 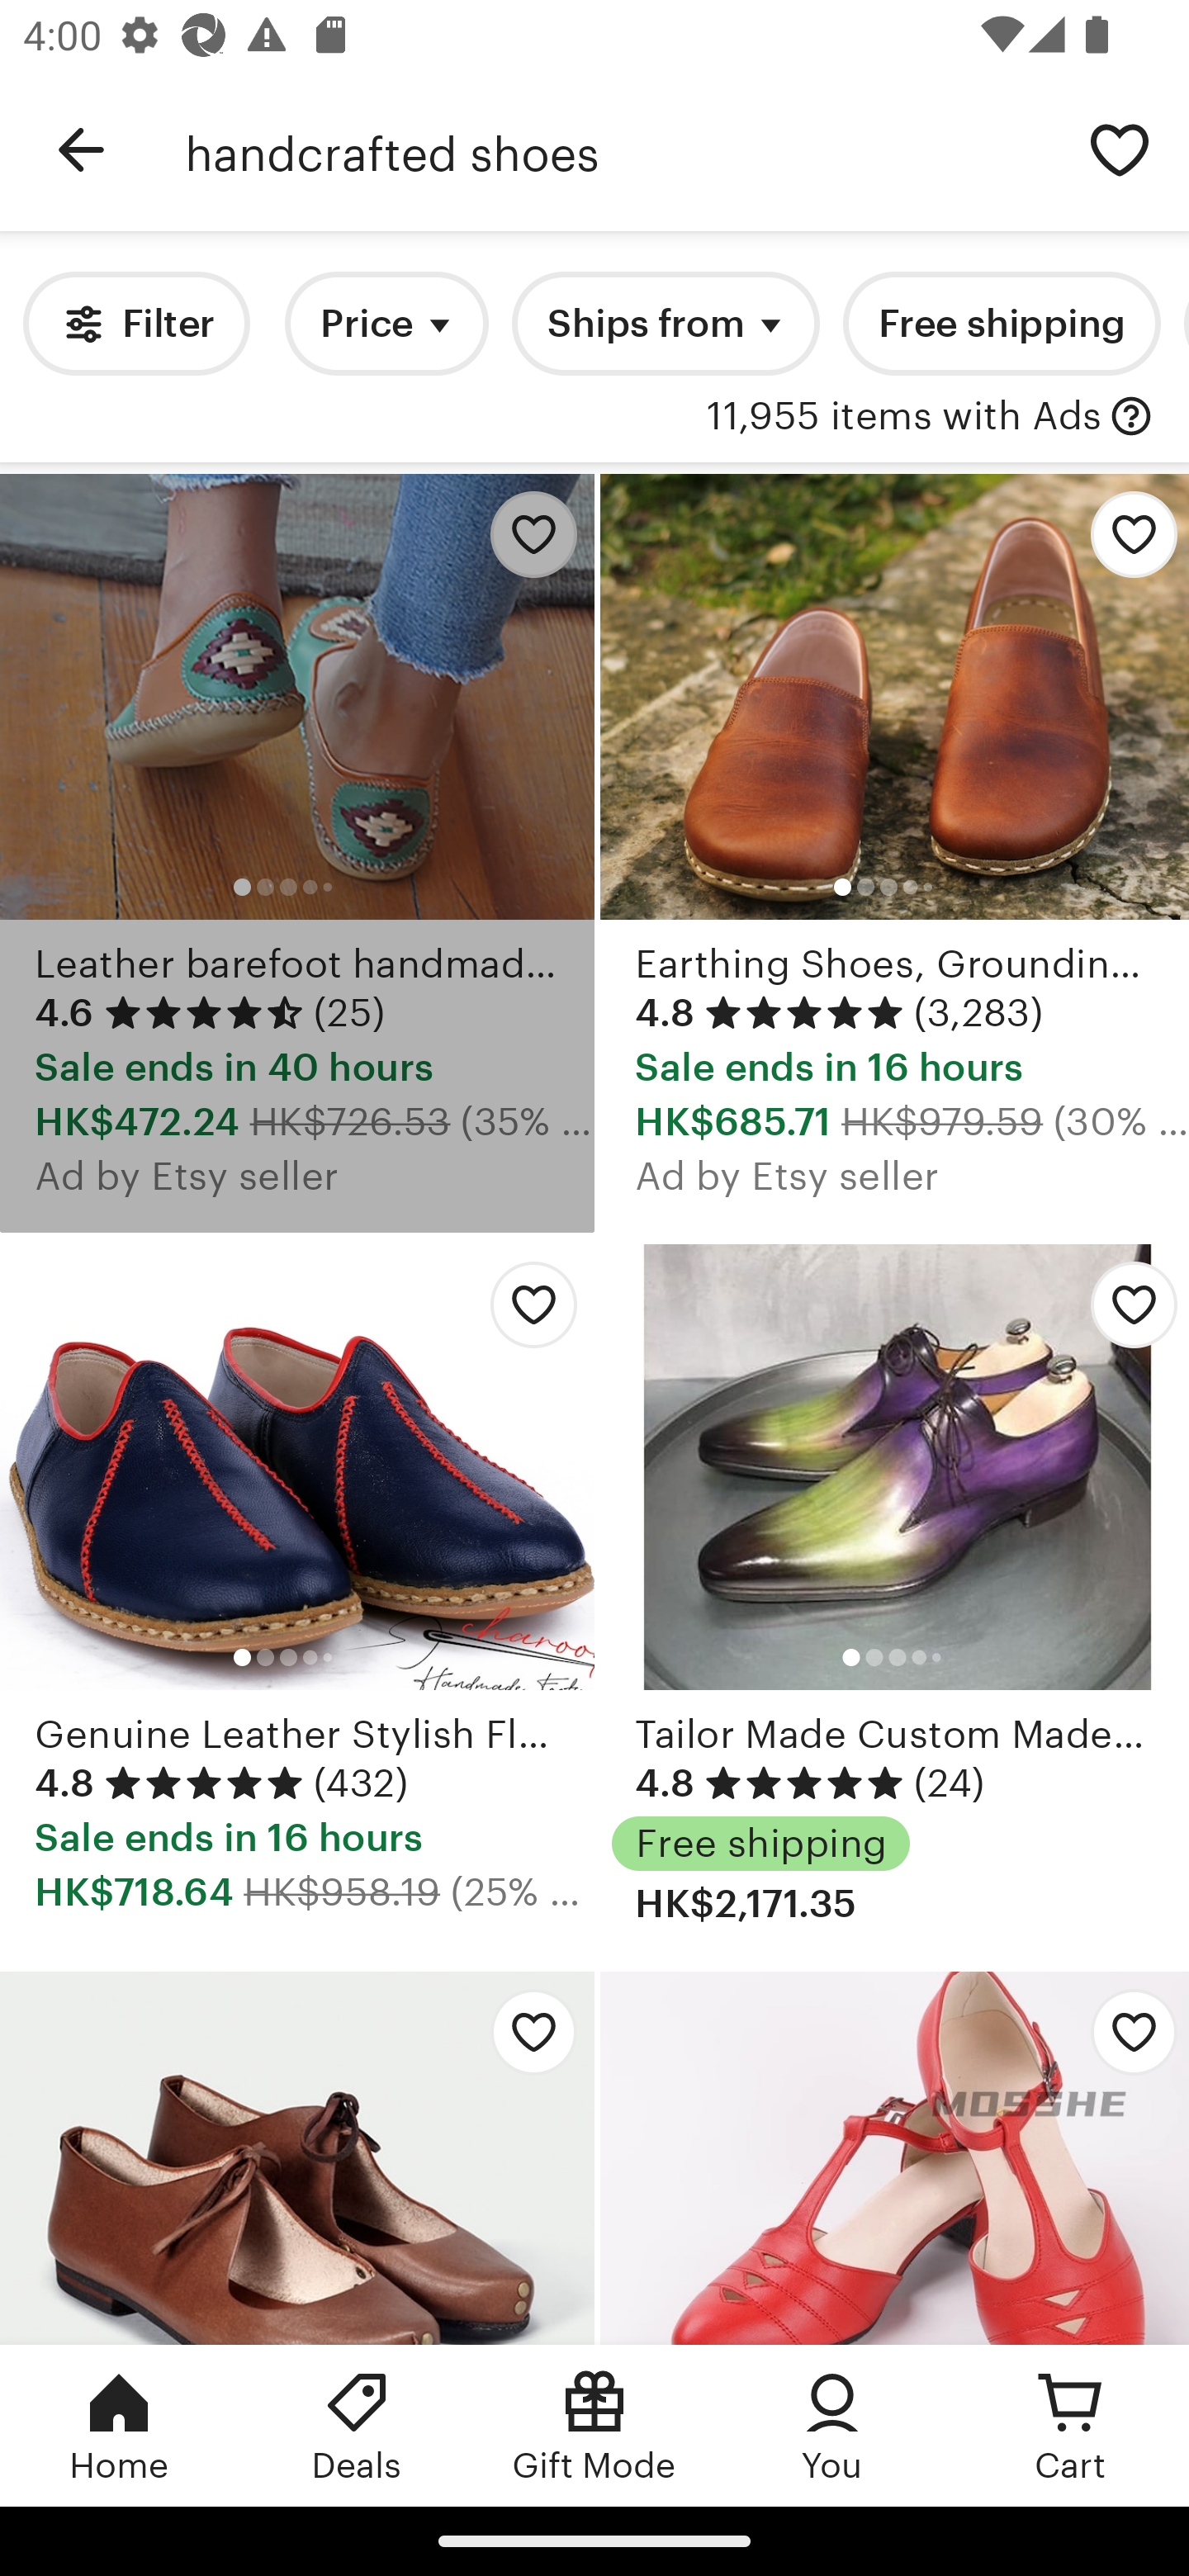 What do you see at coordinates (666, 324) in the screenshot?
I see `Ships from` at bounding box center [666, 324].